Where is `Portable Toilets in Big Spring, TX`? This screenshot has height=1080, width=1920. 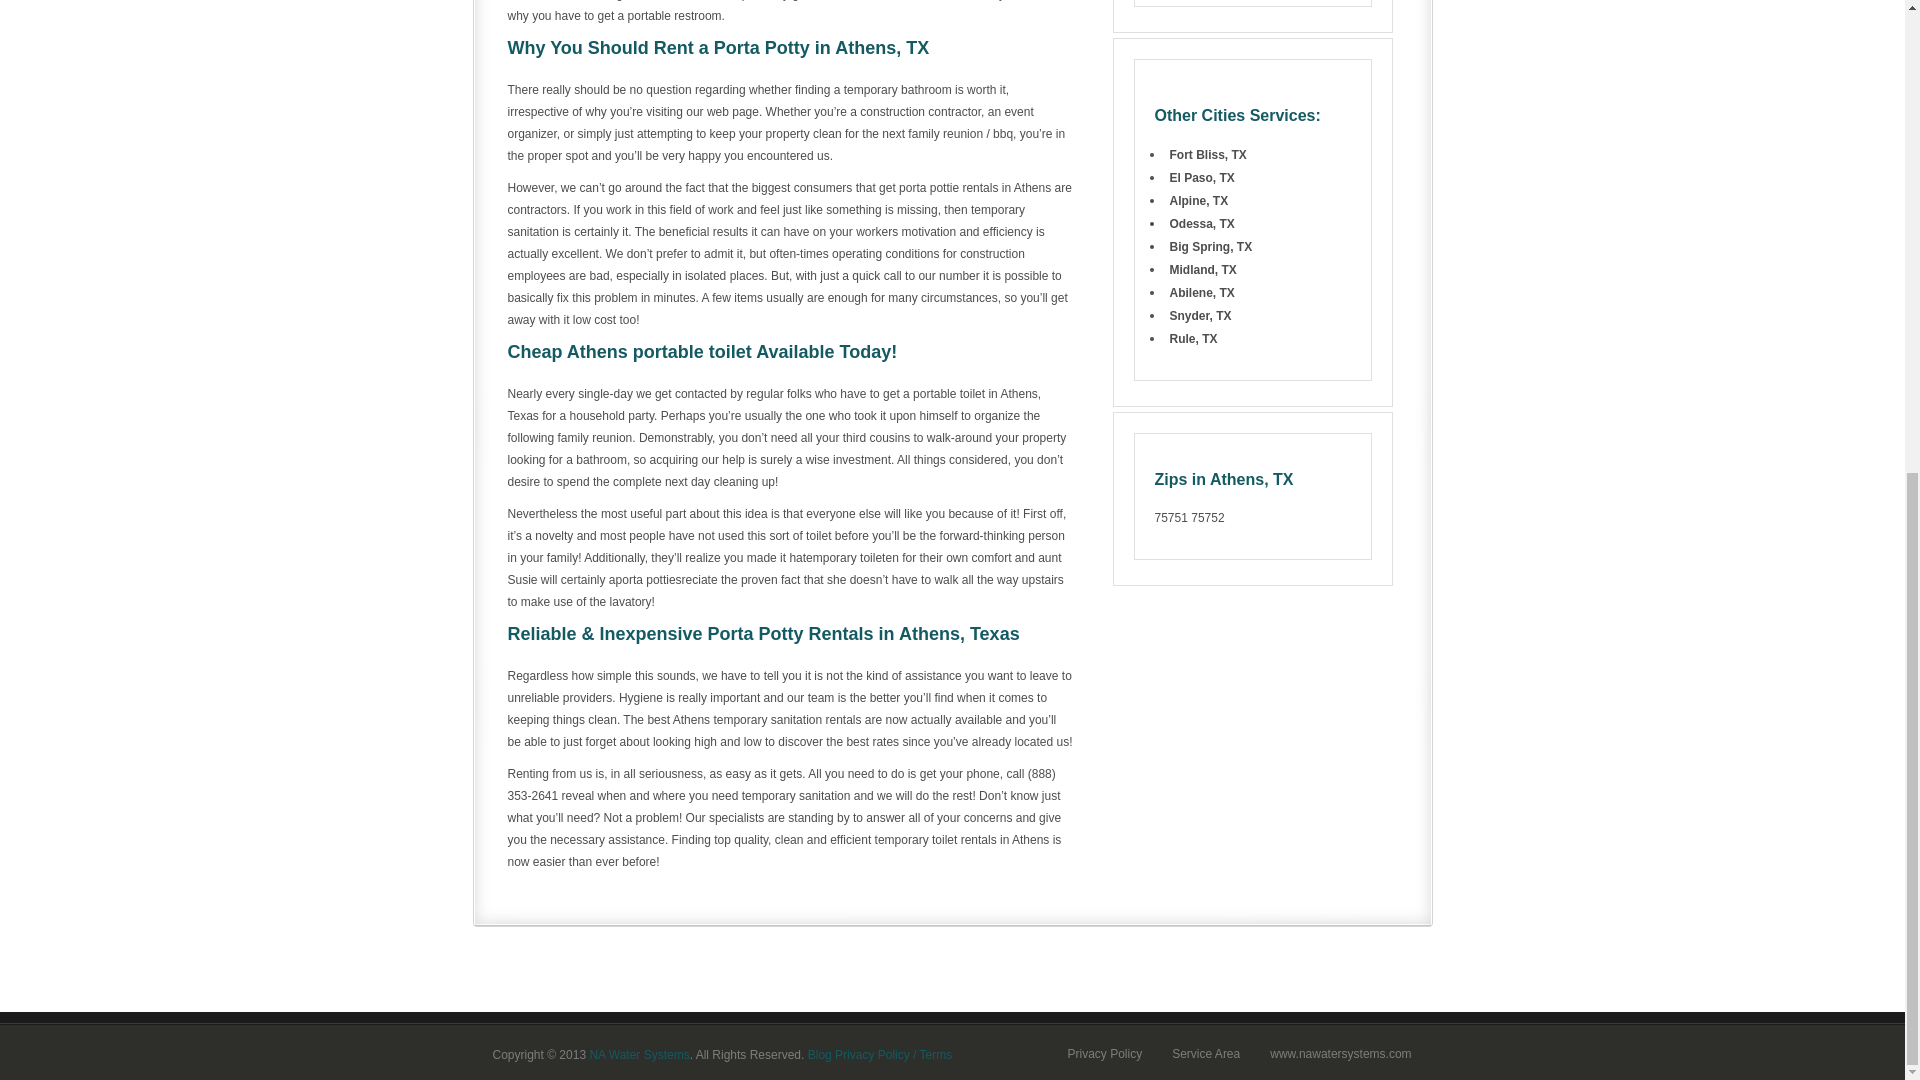
Portable Toilets in Big Spring, TX is located at coordinates (1211, 246).